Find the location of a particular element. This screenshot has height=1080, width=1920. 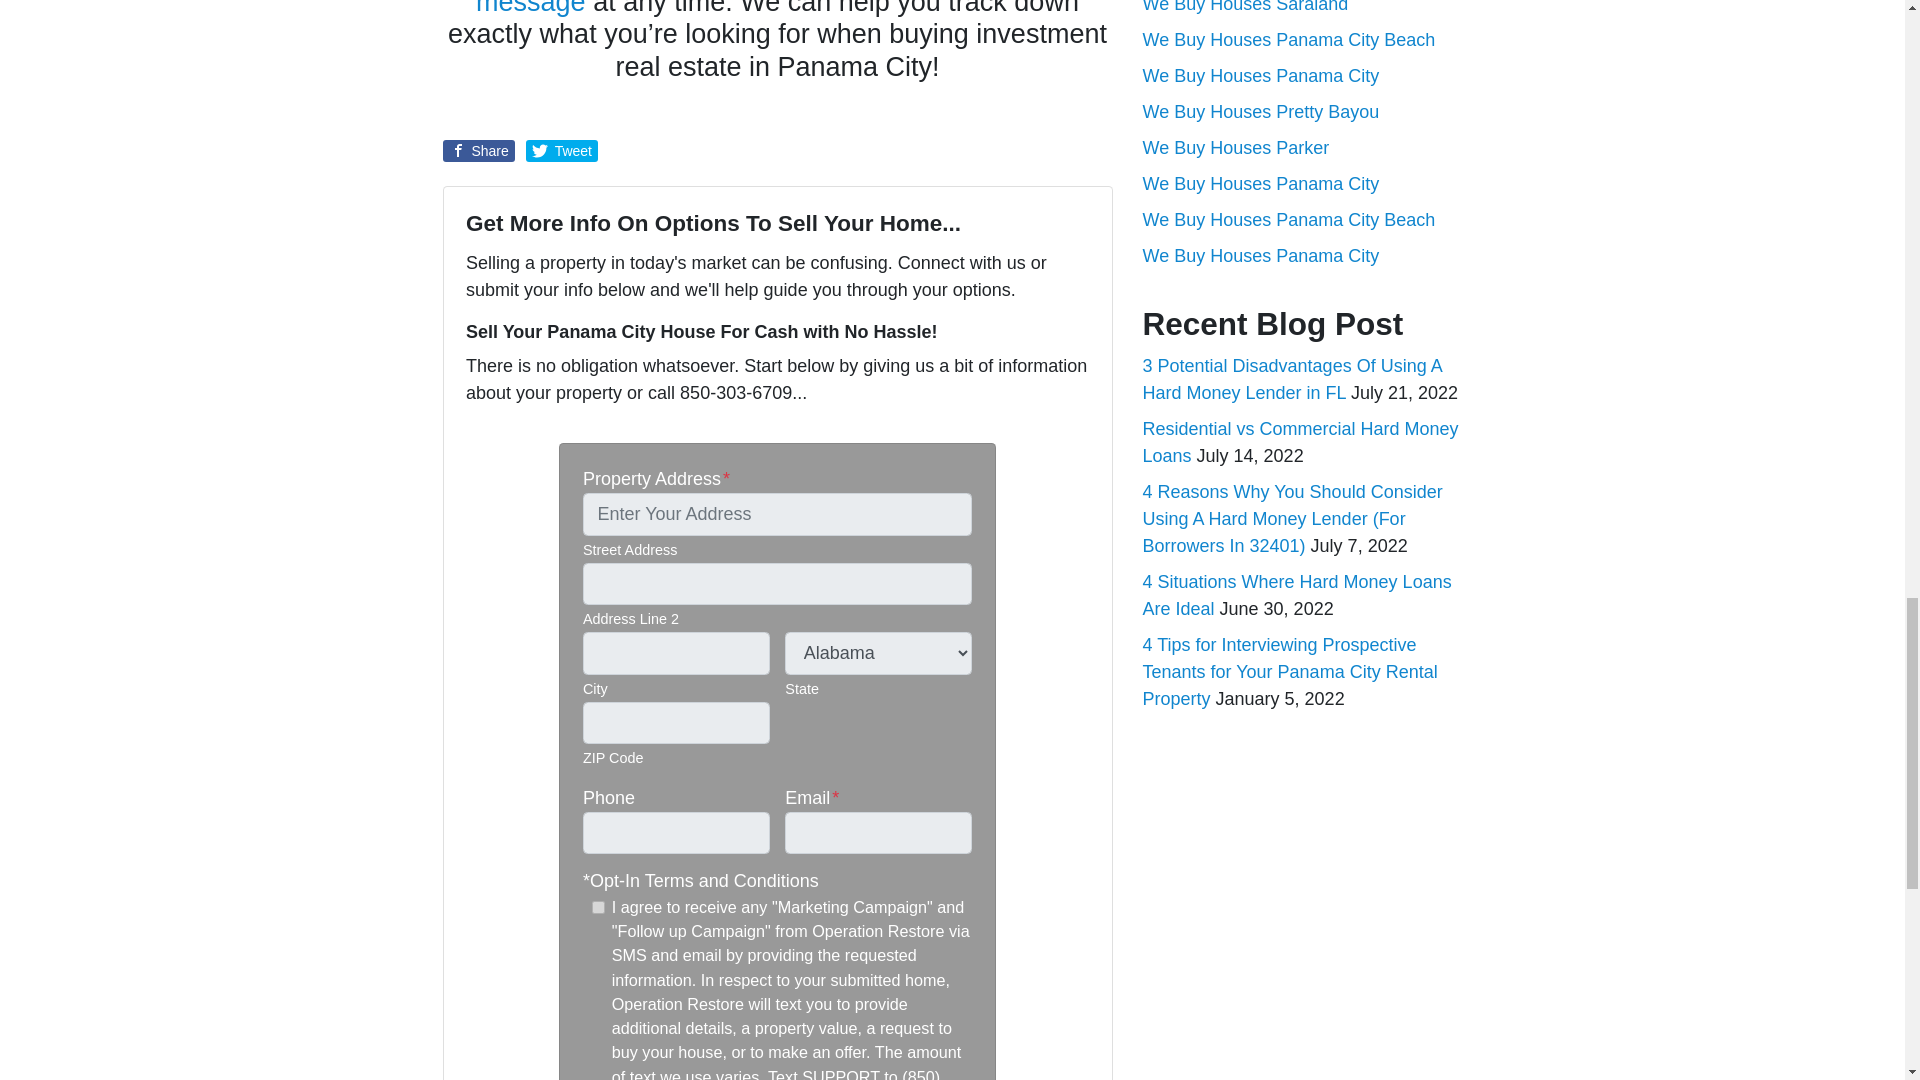

We Buy Houses Panama City is located at coordinates (1260, 184).